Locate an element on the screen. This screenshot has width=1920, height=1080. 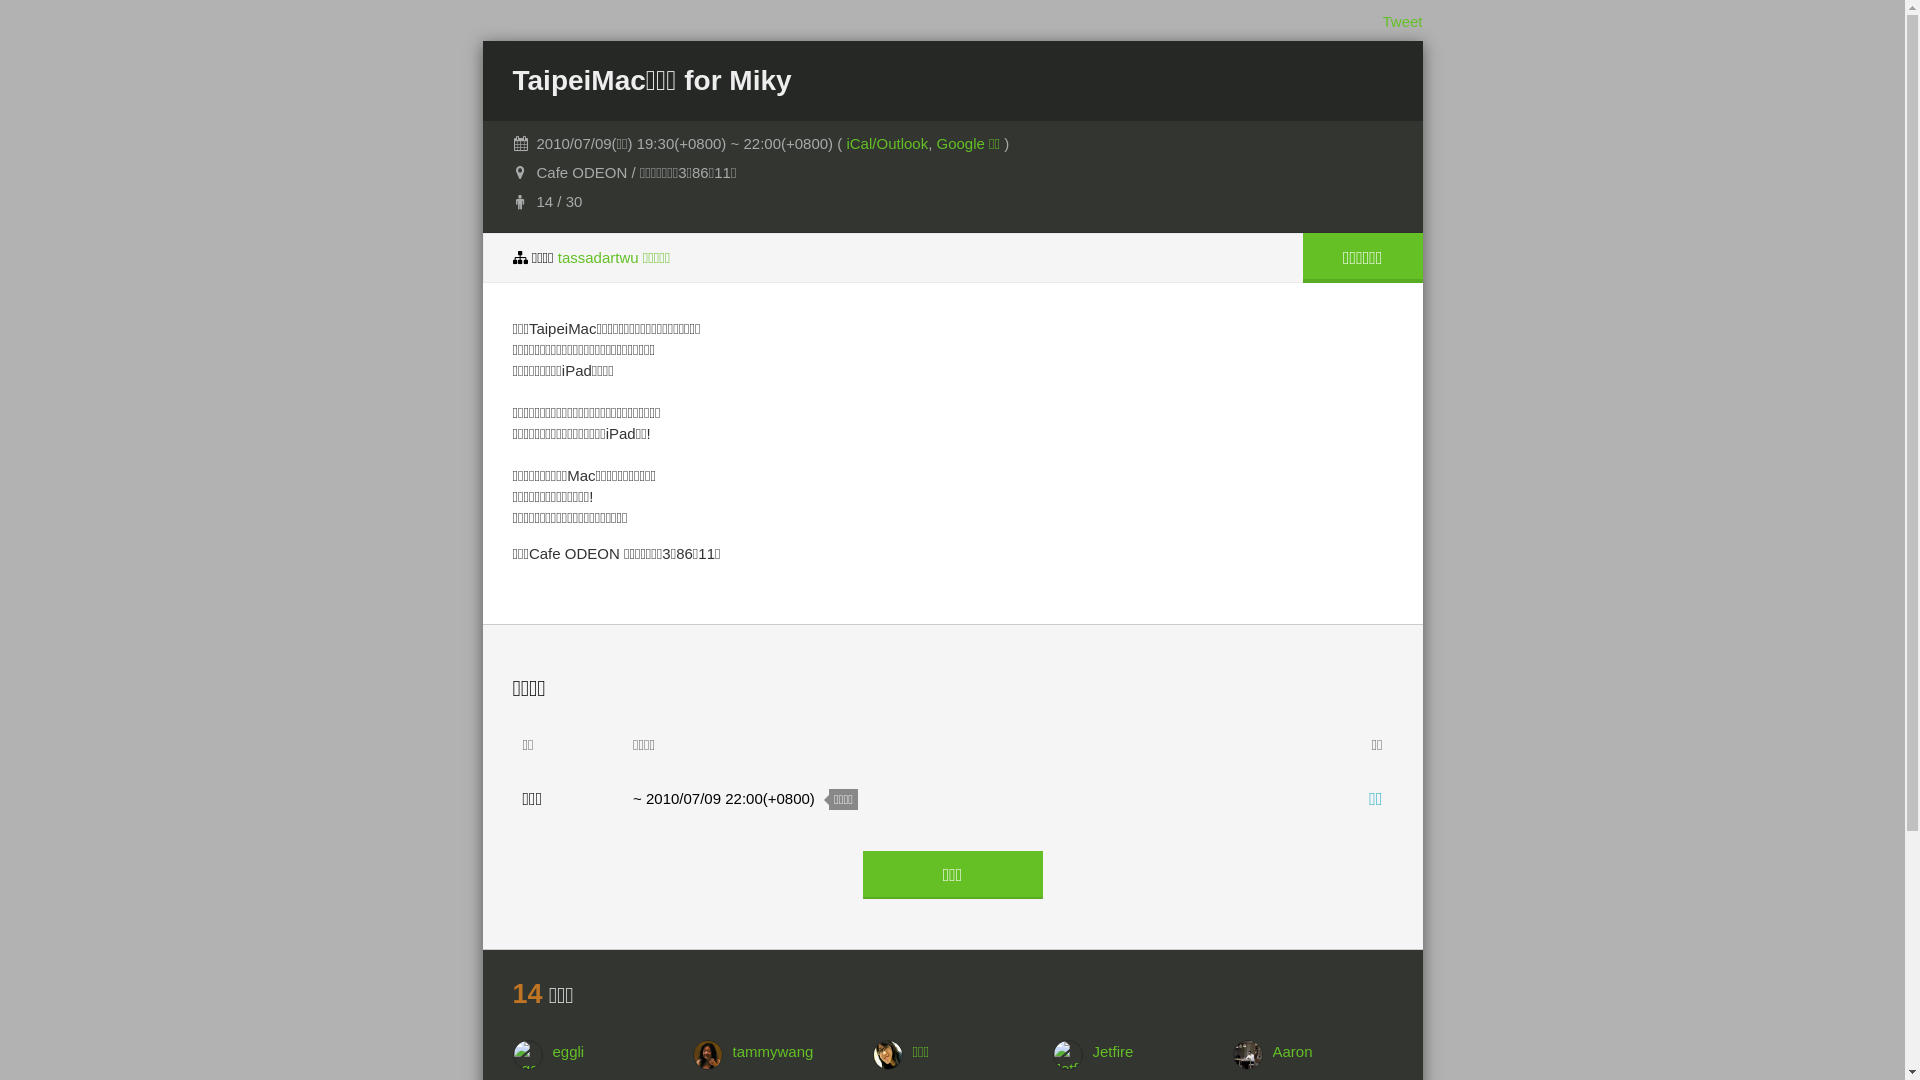
iCal/Outlook is located at coordinates (887, 144).